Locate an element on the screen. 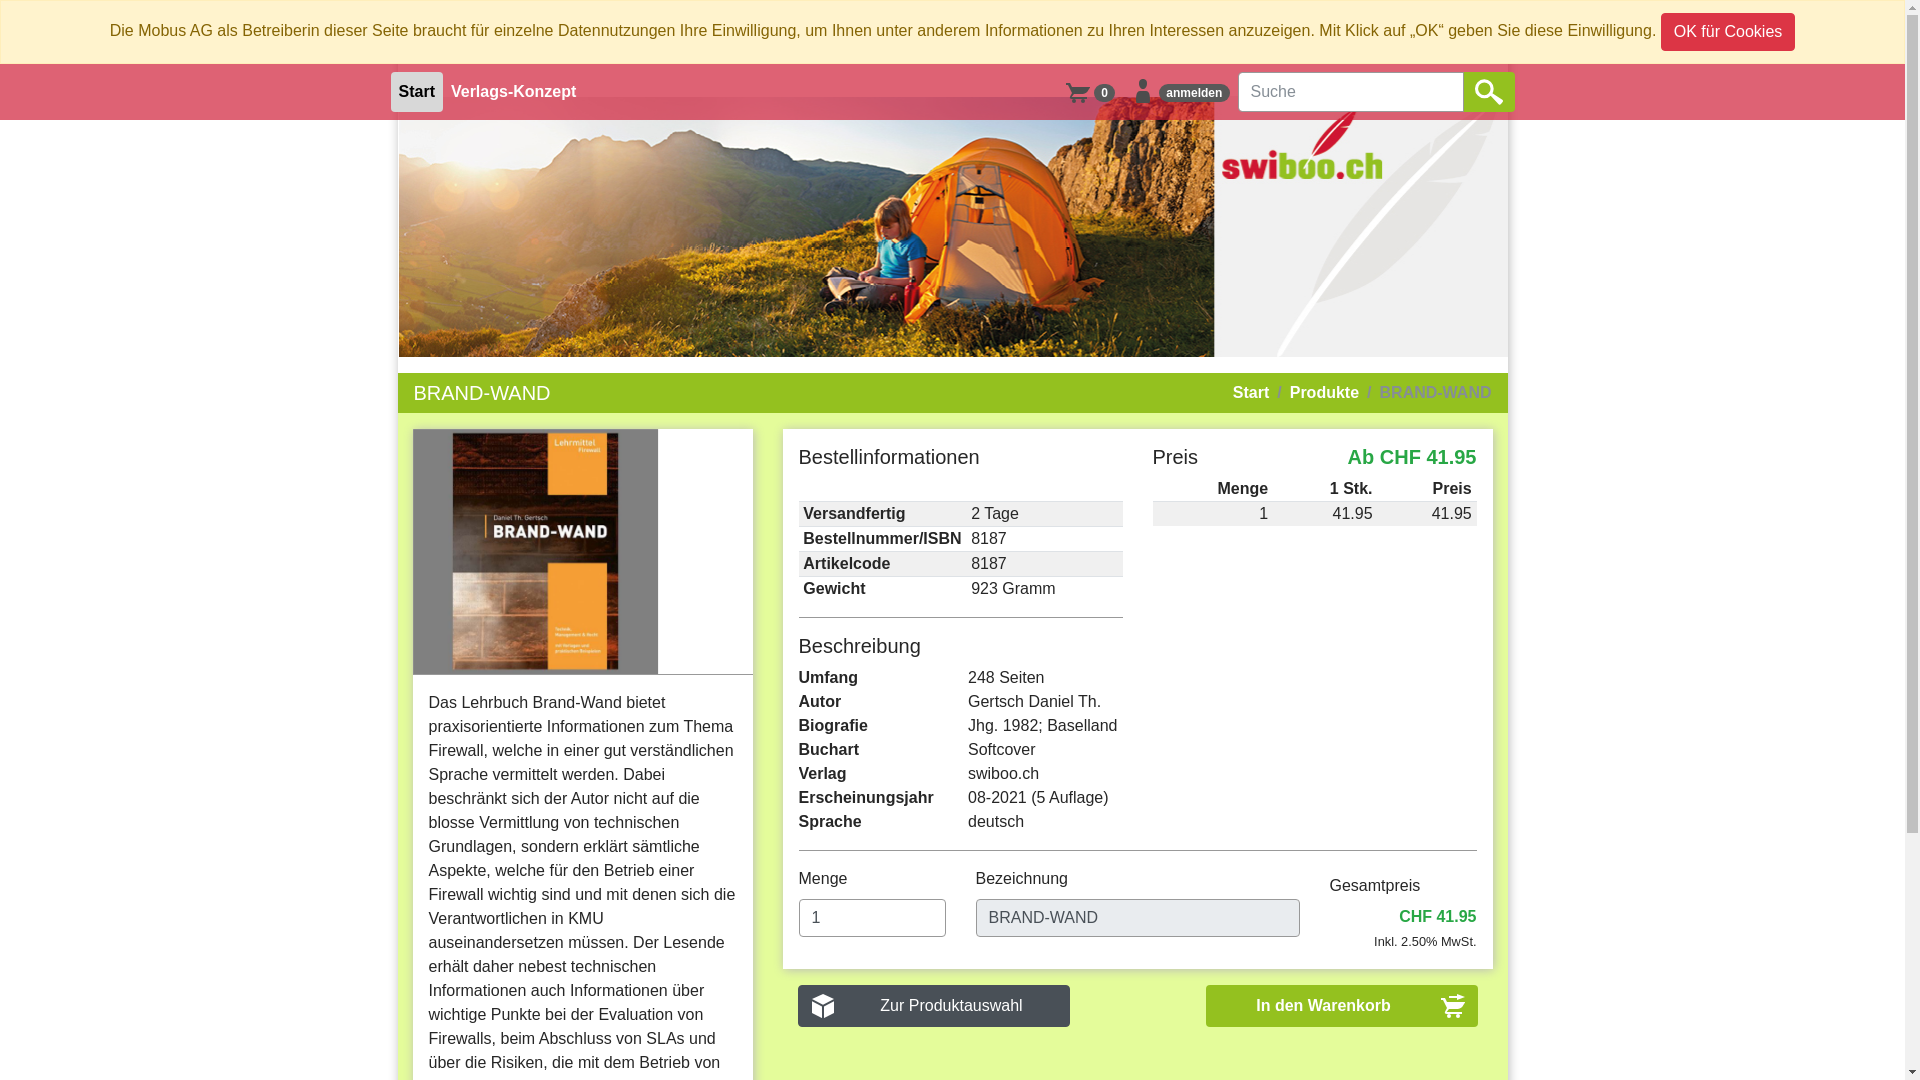  Verlags-Konzept is located at coordinates (514, 92).